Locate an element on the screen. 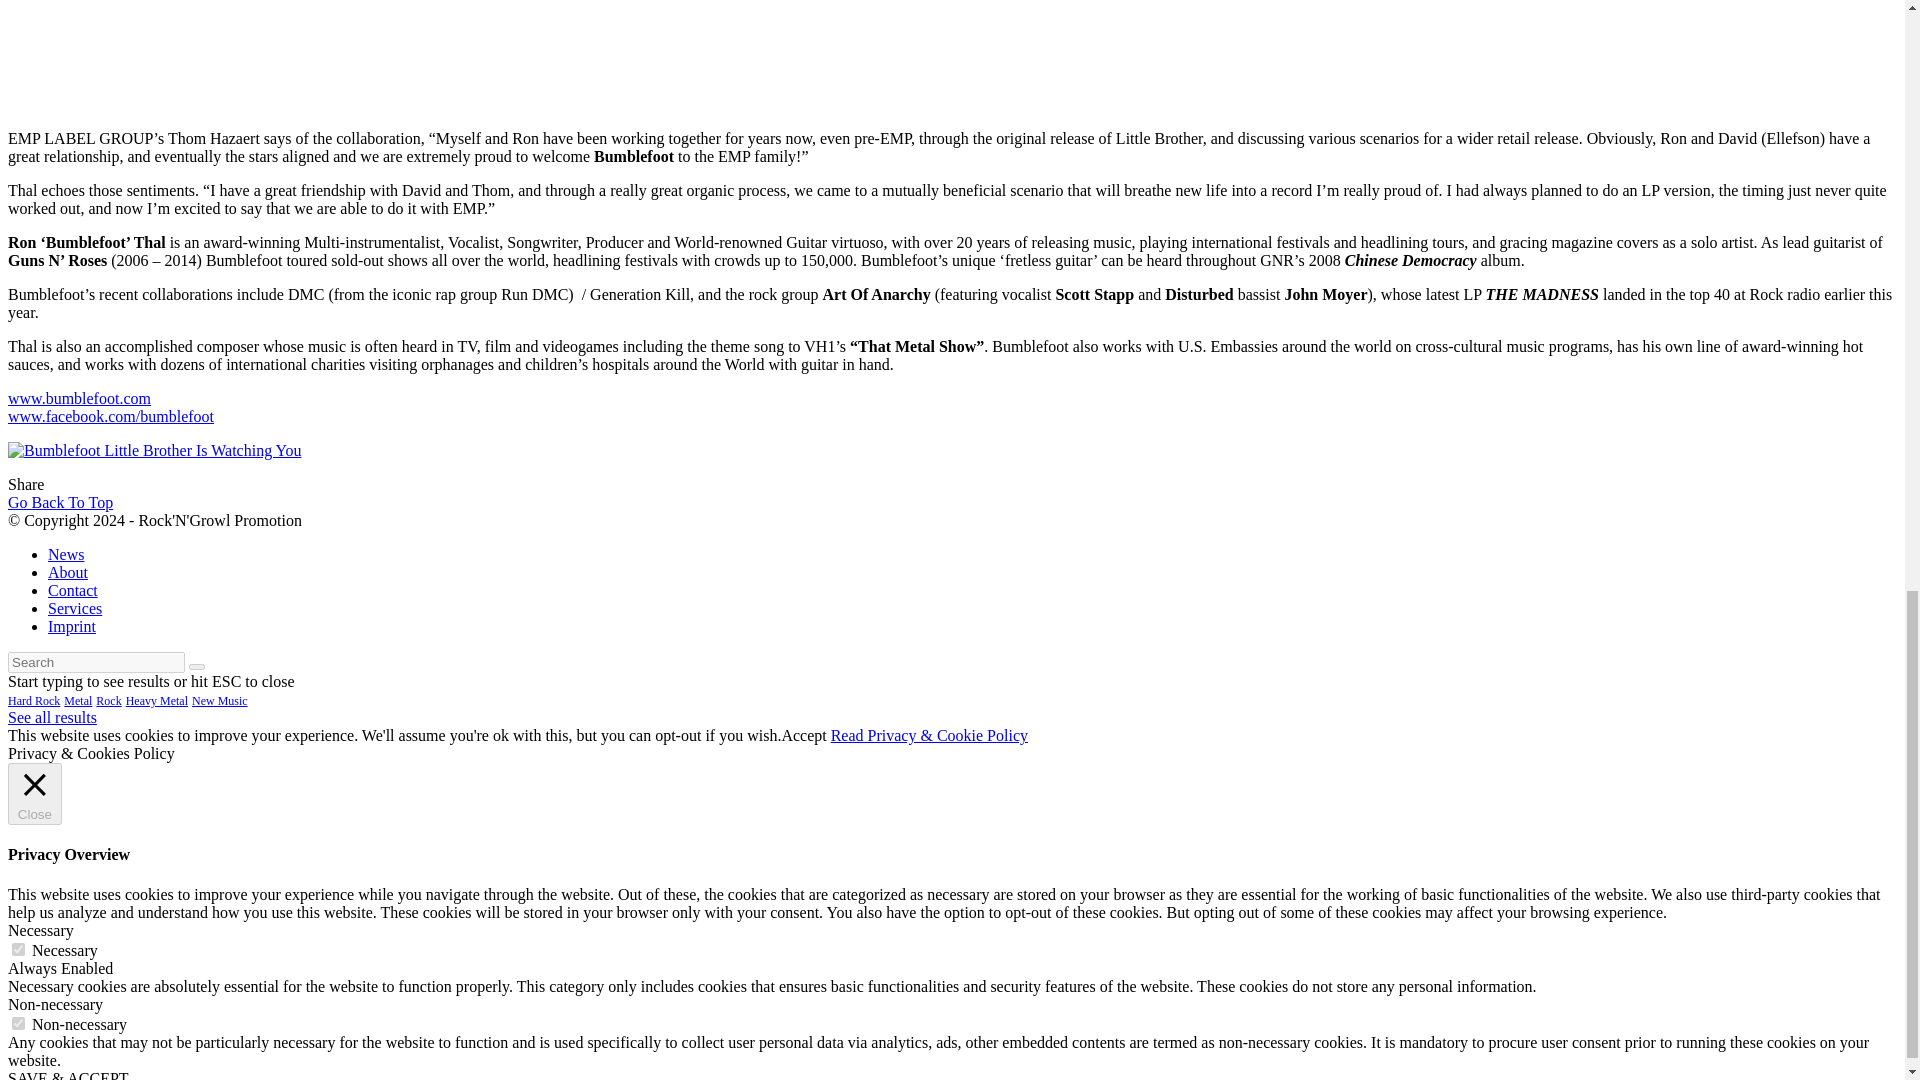 The image size is (1920, 1080). News is located at coordinates (66, 554).